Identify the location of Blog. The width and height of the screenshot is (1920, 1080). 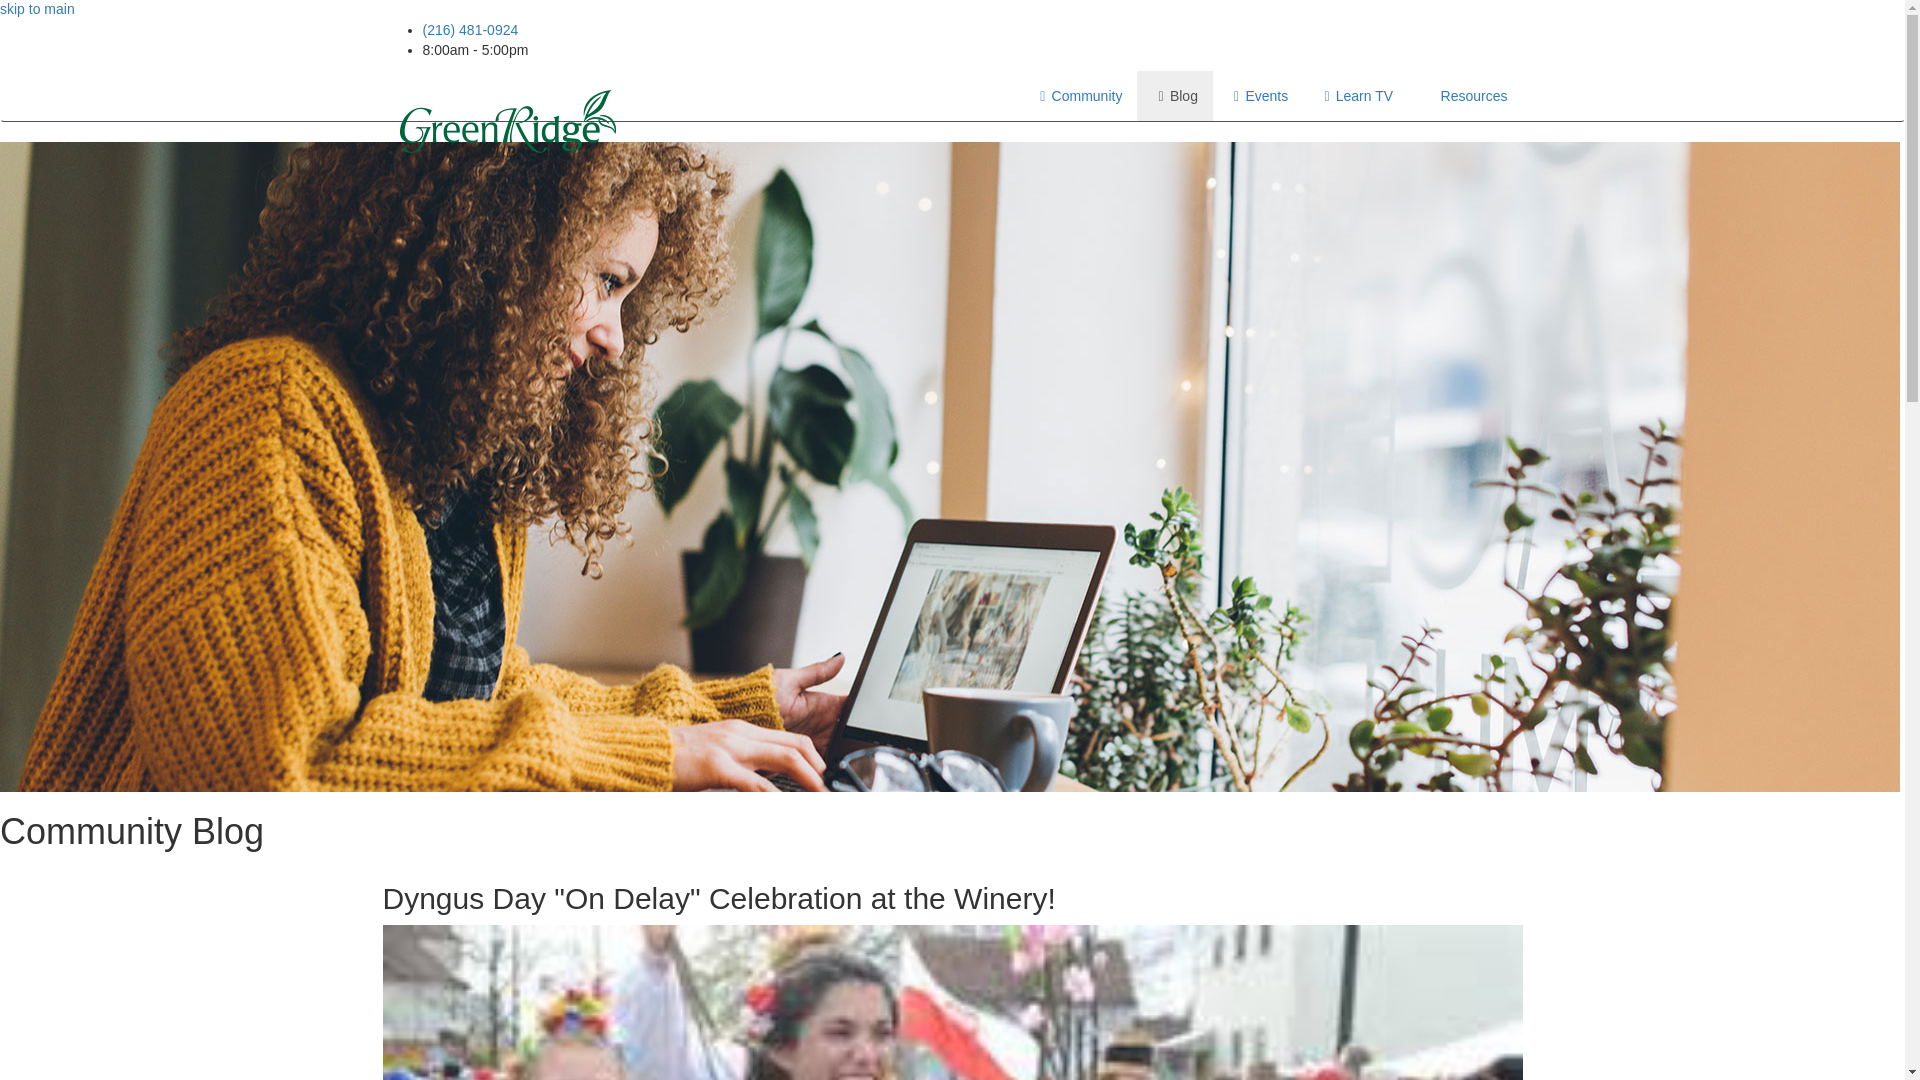
(1174, 96).